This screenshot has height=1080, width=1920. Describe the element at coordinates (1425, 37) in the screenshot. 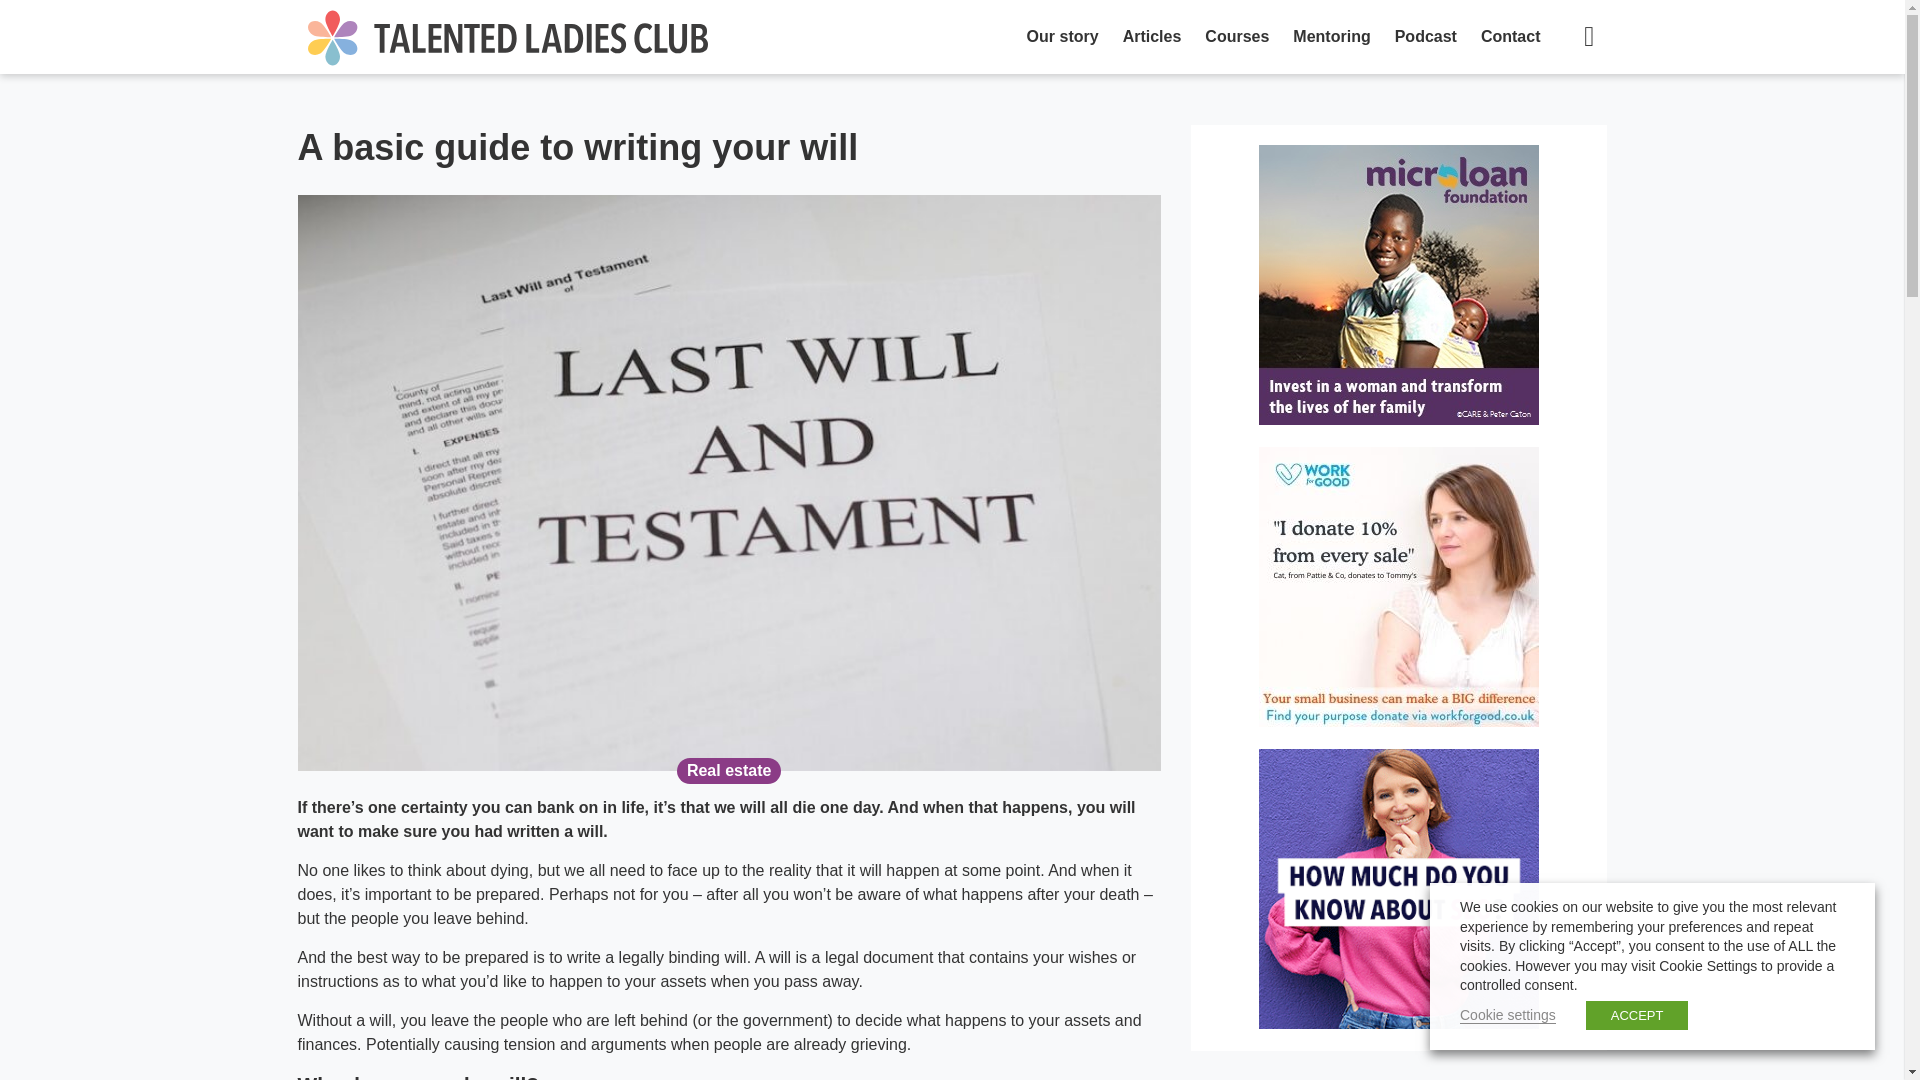

I see `Podcast` at that location.